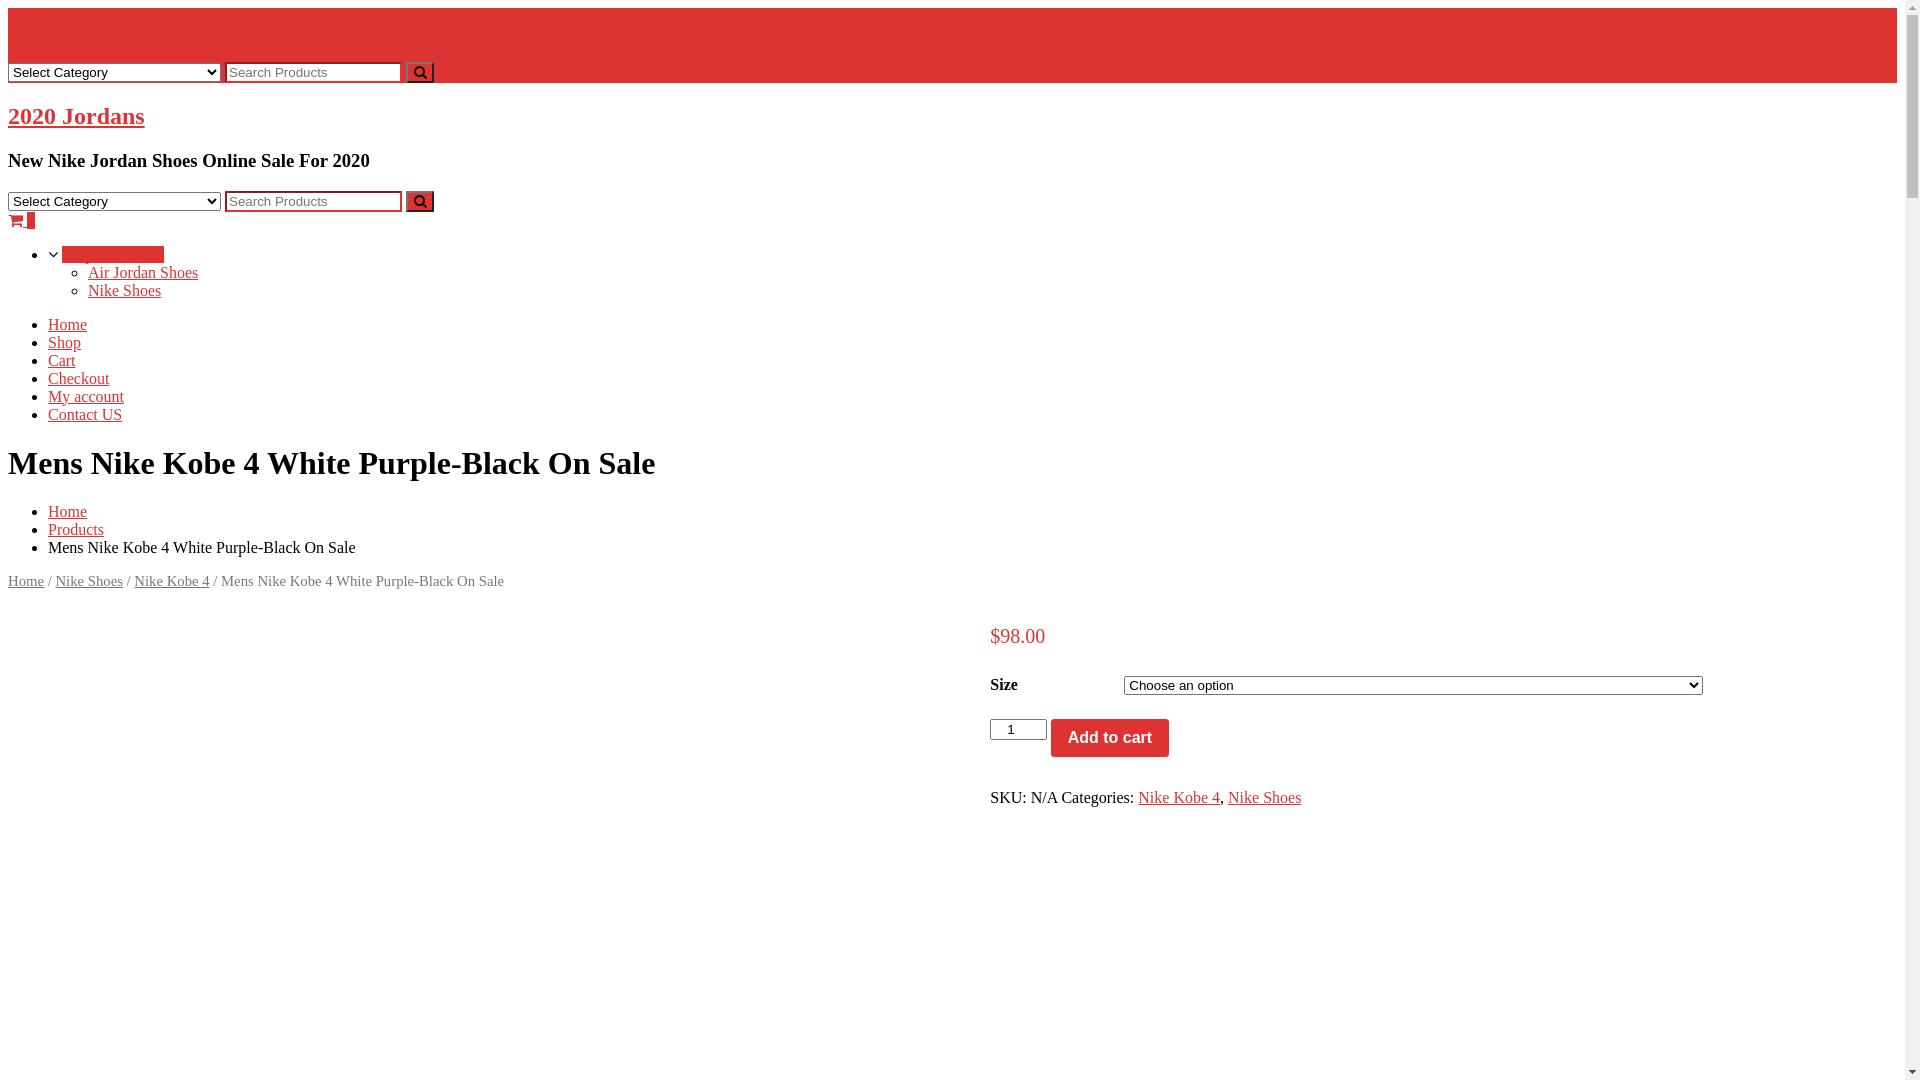 The width and height of the screenshot is (1920, 1080). I want to click on Contact US, so click(85, 414).